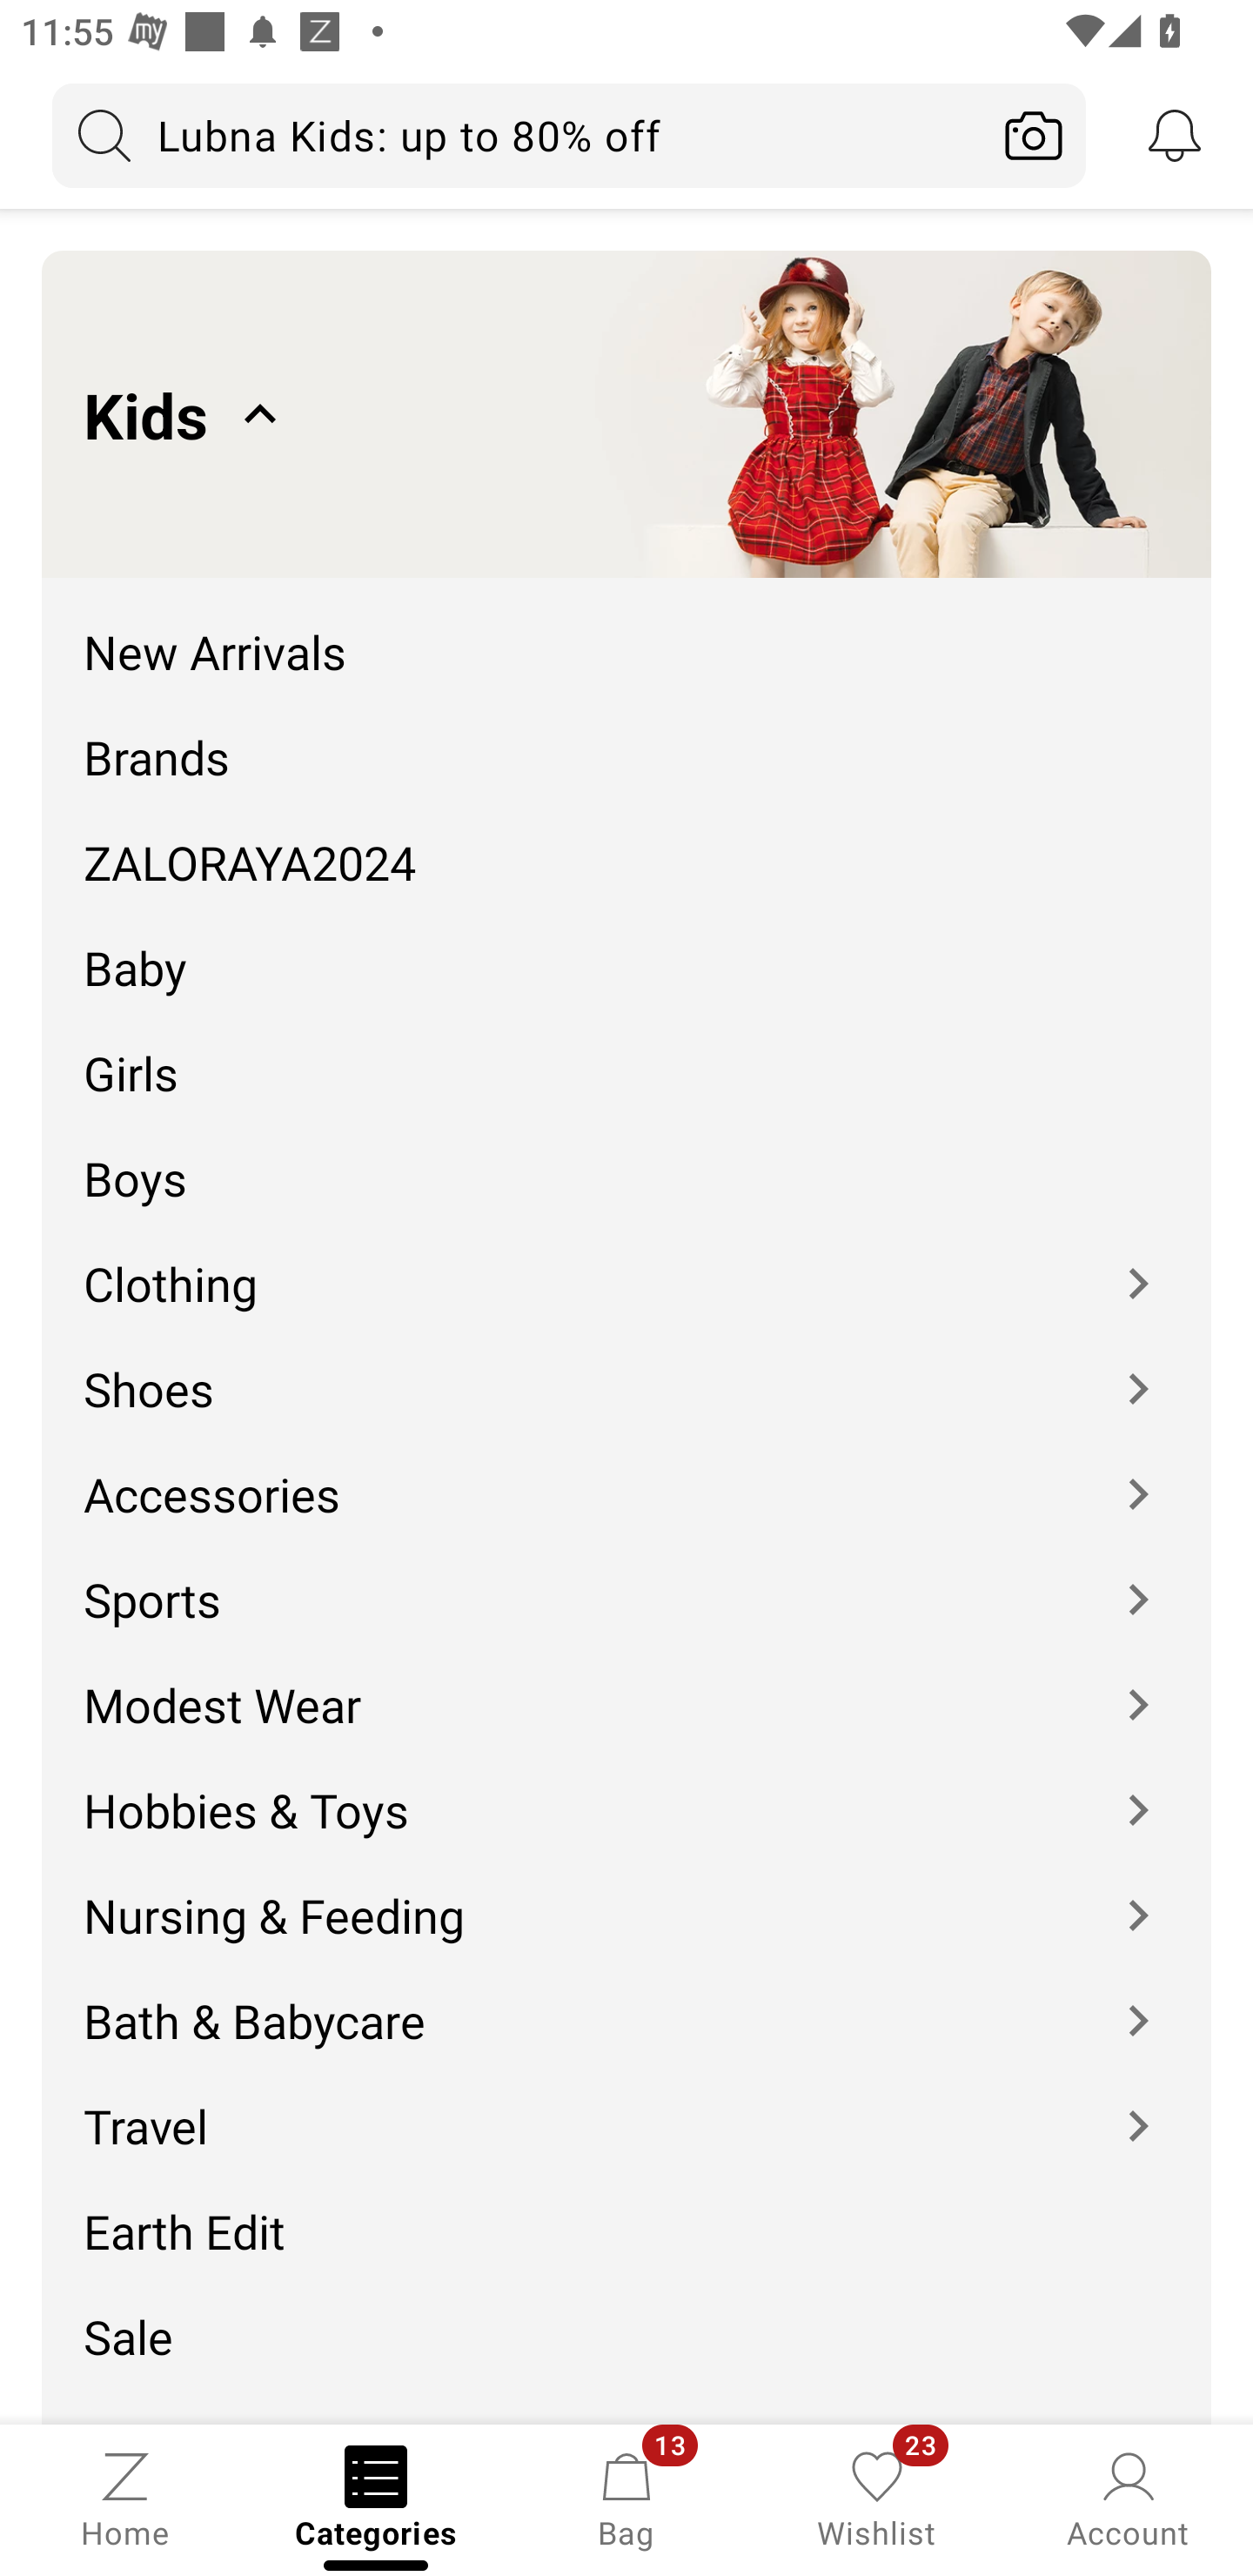 Image resolution: width=1253 pixels, height=2576 pixels. What do you see at coordinates (626, 1683) in the screenshot?
I see `Modest Wear` at bounding box center [626, 1683].